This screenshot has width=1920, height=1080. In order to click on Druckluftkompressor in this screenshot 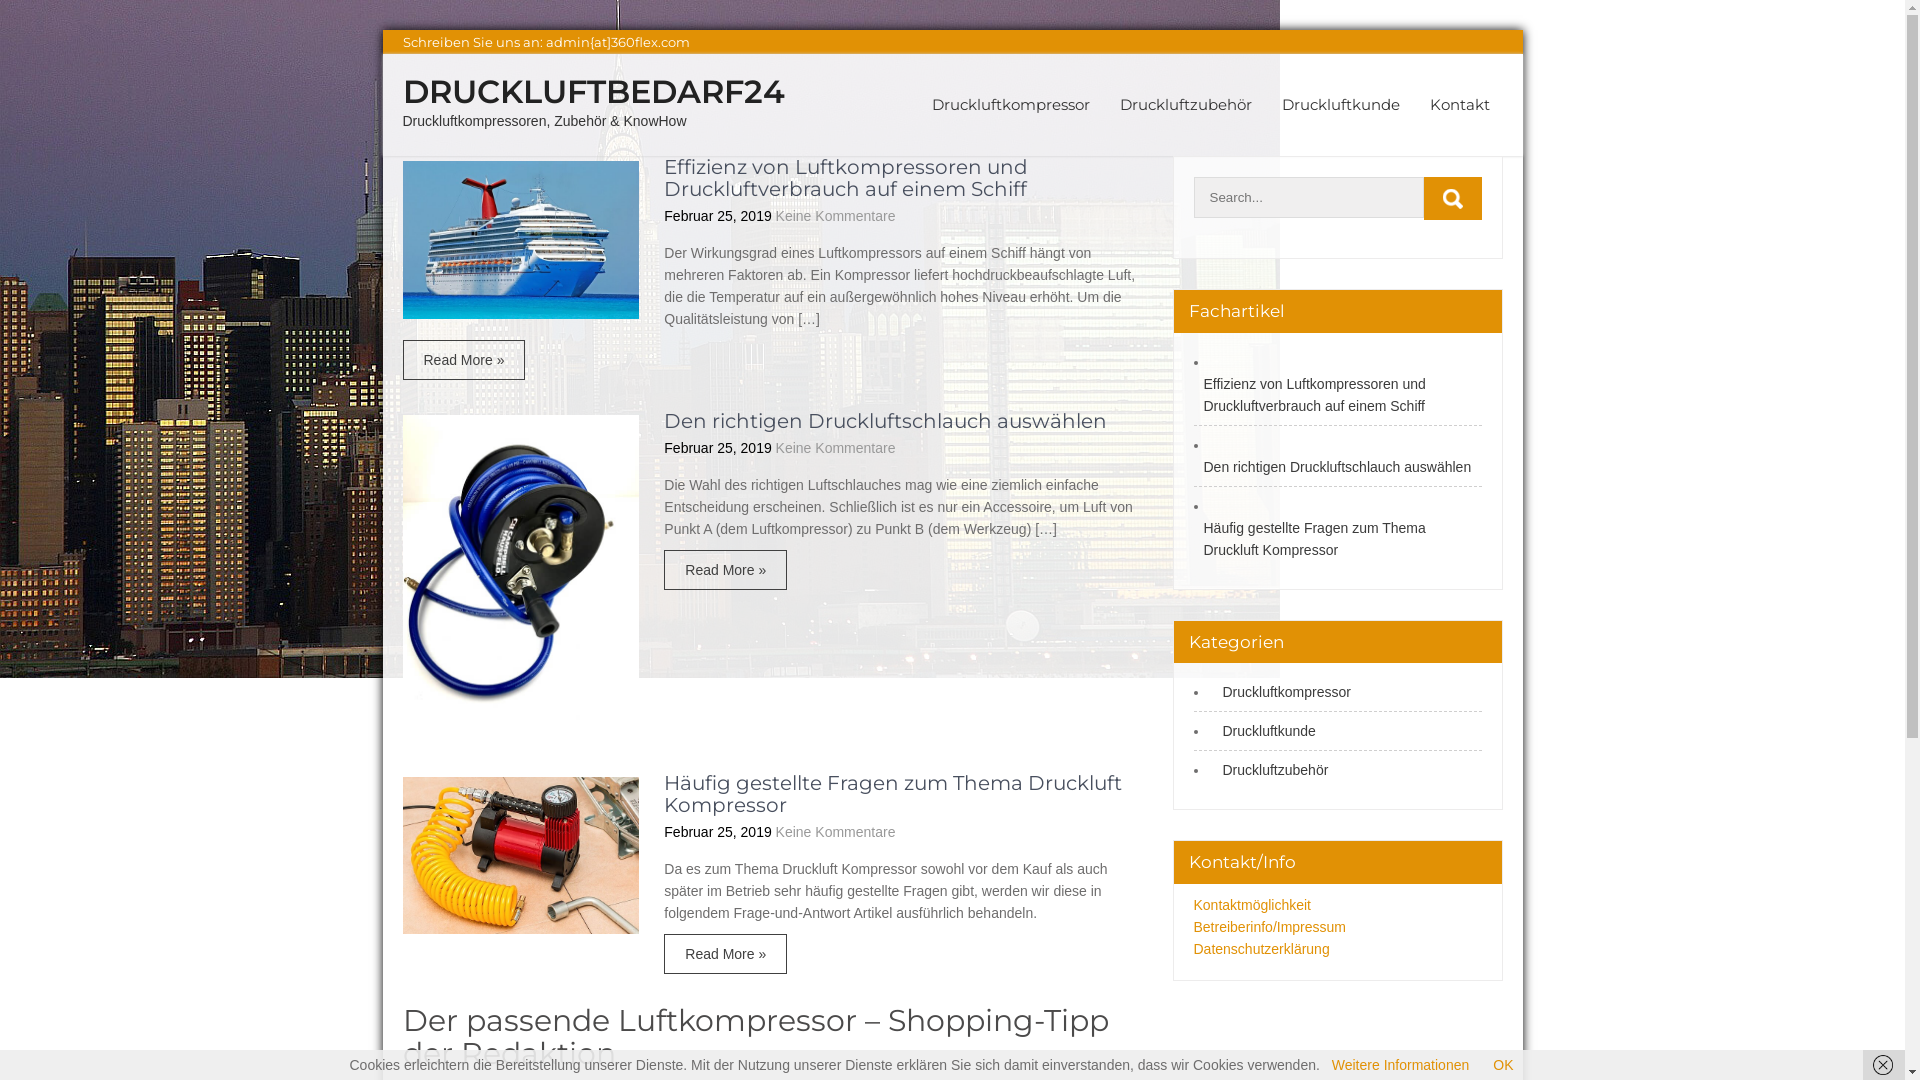, I will do `click(1281, 692)`.